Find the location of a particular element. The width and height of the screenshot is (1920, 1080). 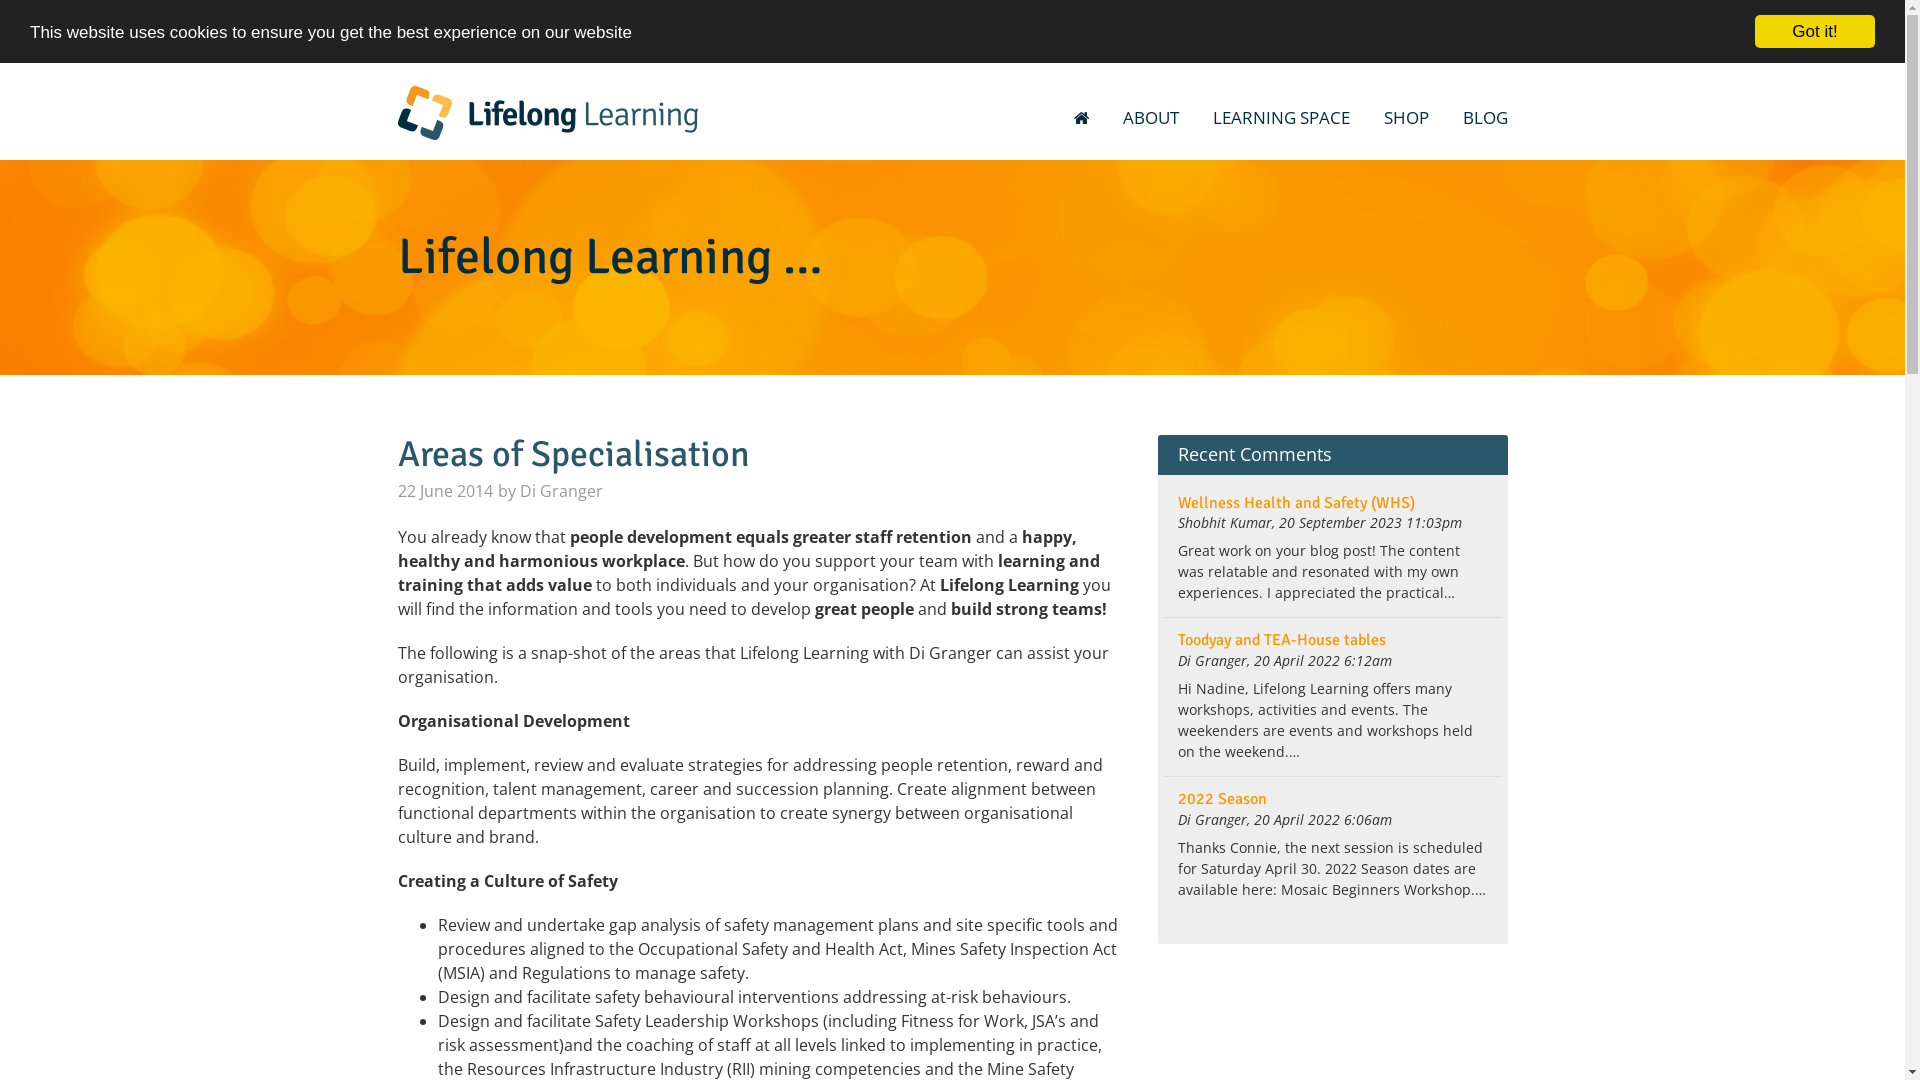

2022 Season is located at coordinates (1222, 799).